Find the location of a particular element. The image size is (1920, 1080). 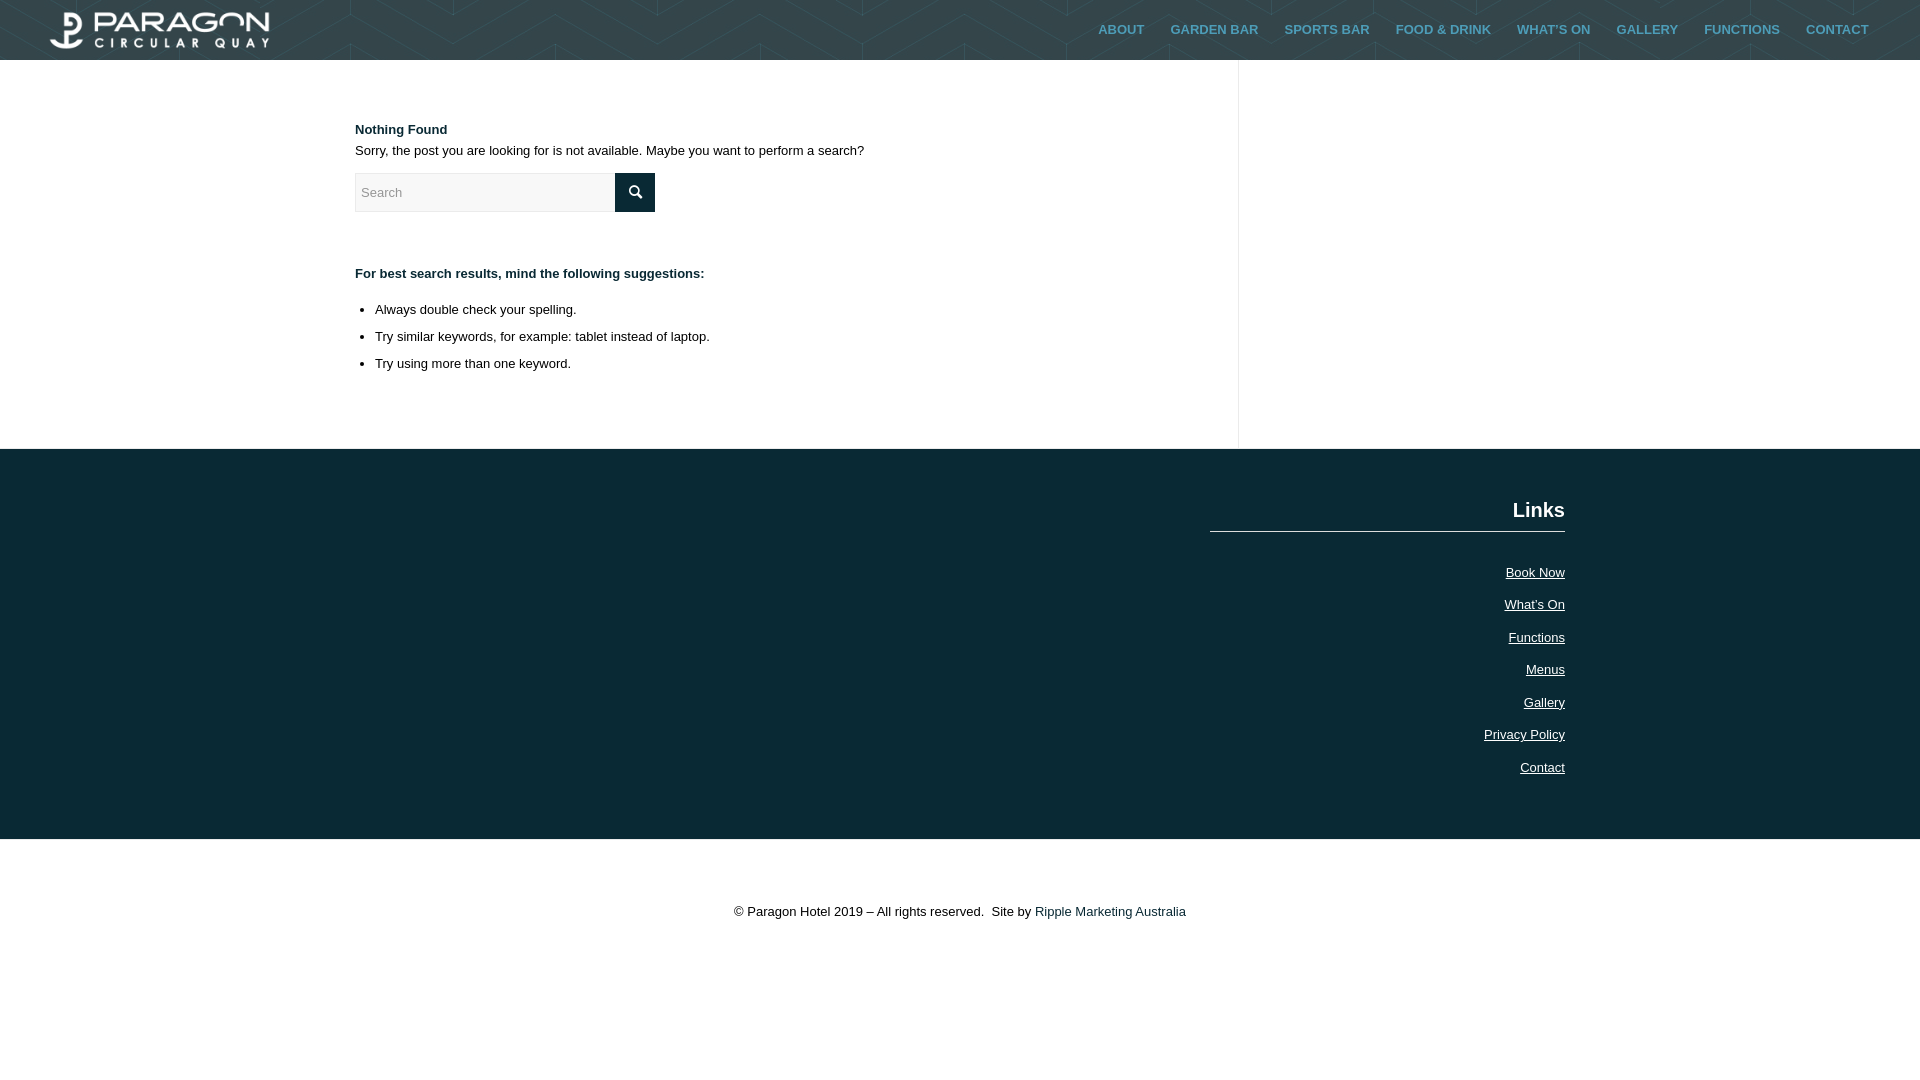

ABOUT is located at coordinates (1121, 30).